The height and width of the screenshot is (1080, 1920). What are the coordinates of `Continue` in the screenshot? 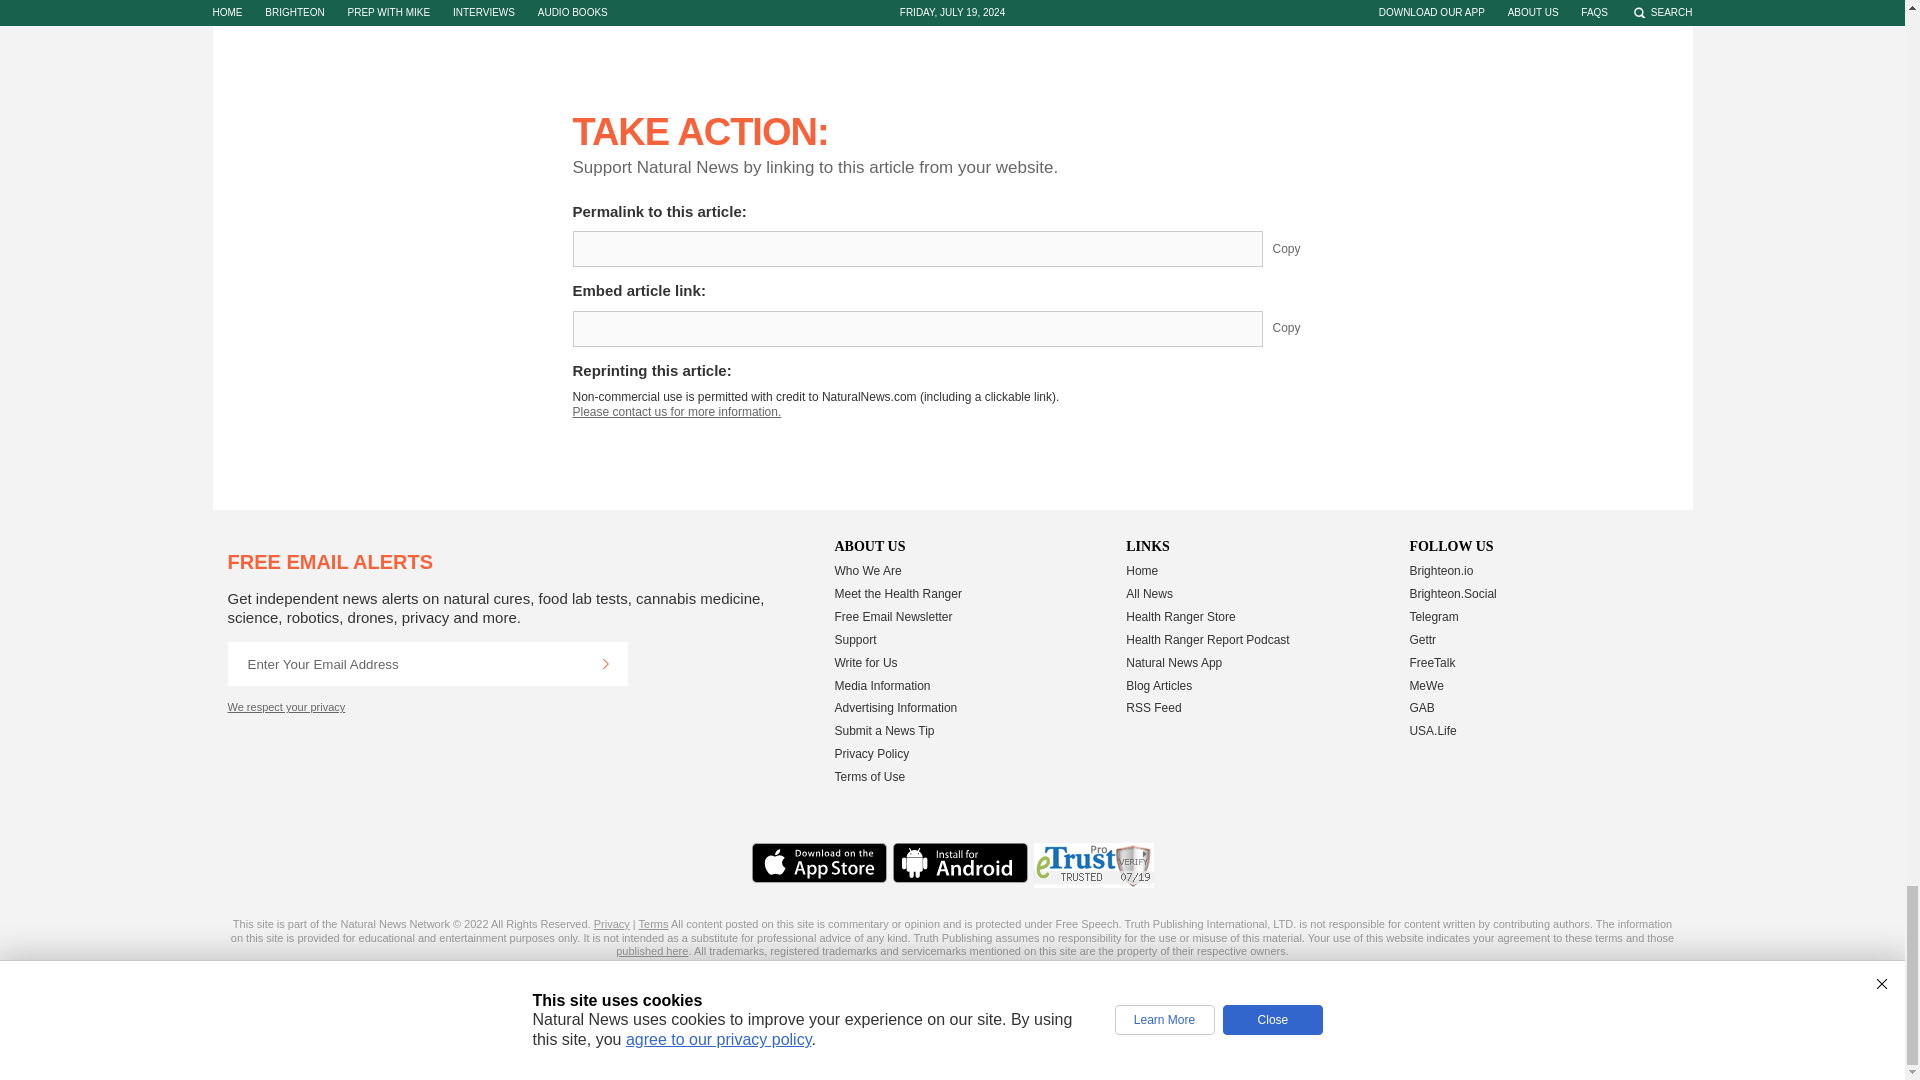 It's located at (605, 663).